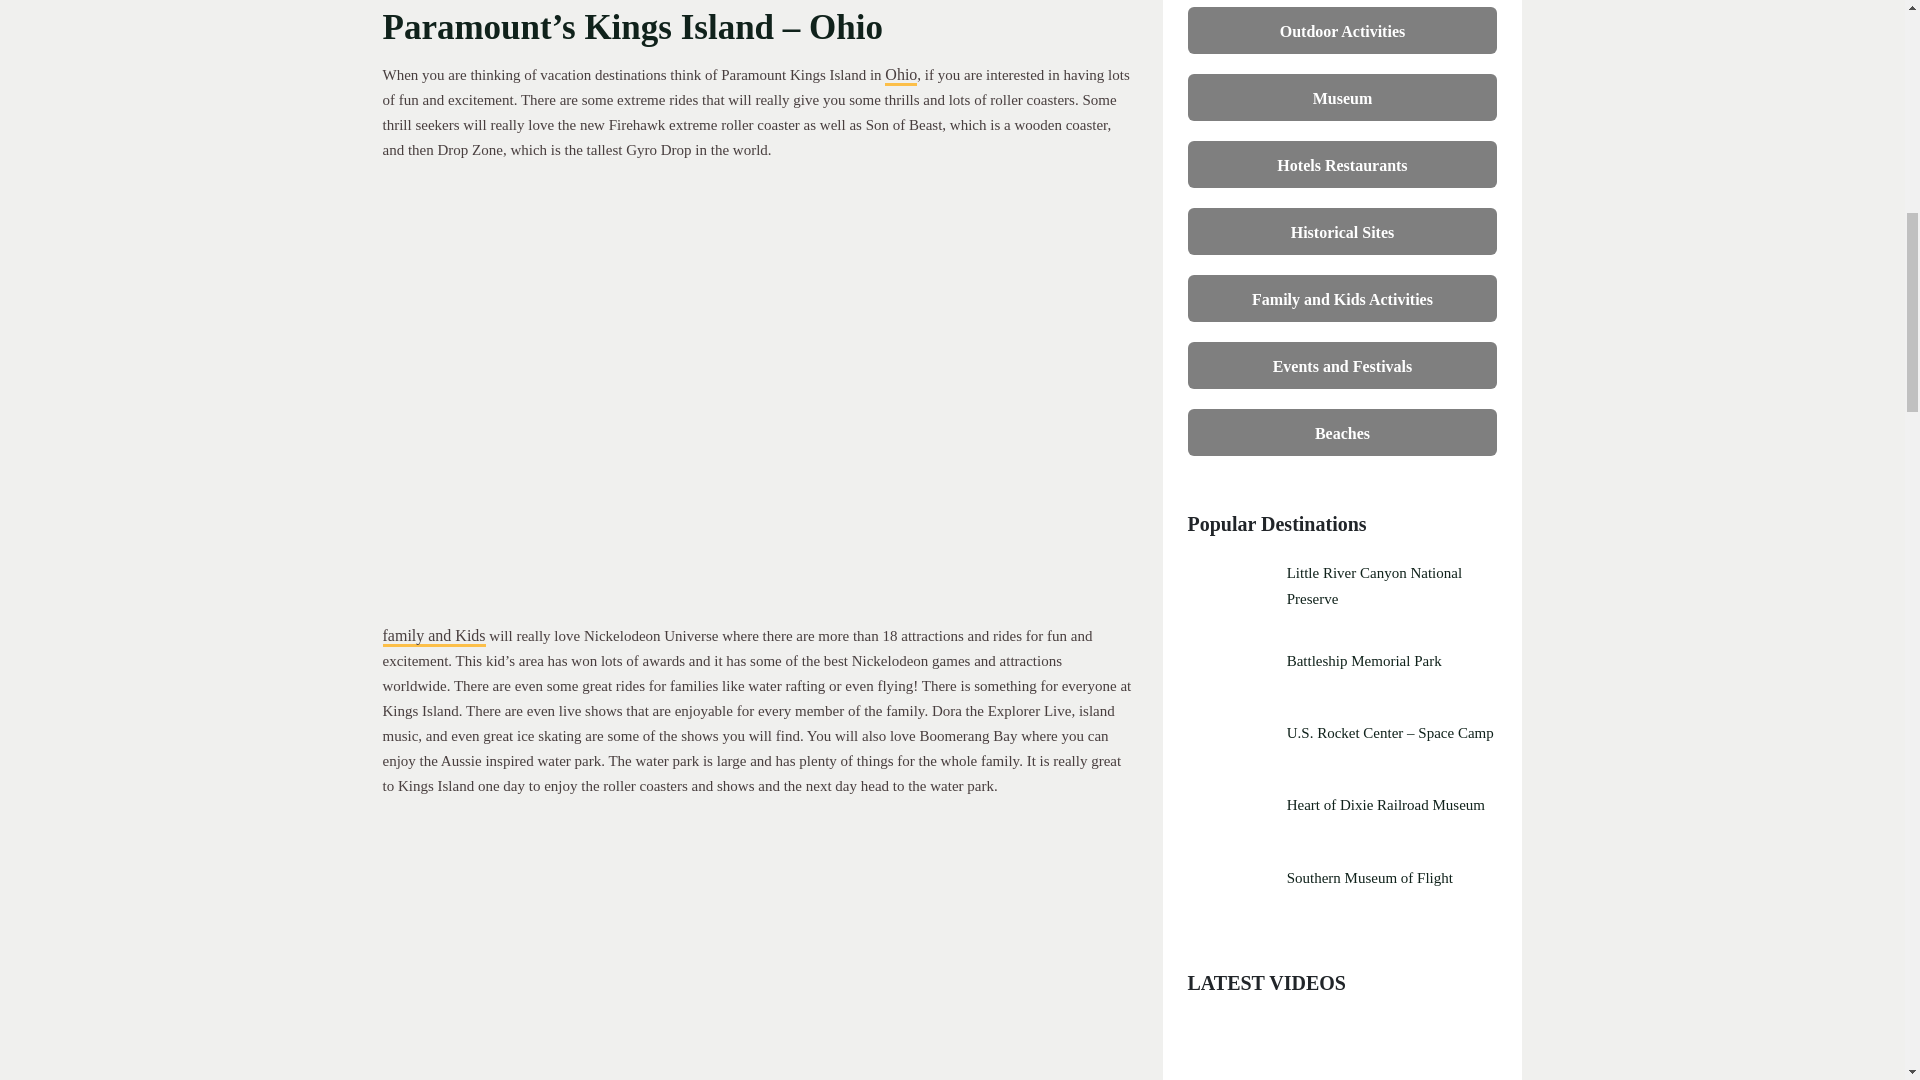 The width and height of the screenshot is (1920, 1080). What do you see at coordinates (1342, 96) in the screenshot?
I see `Museum` at bounding box center [1342, 96].